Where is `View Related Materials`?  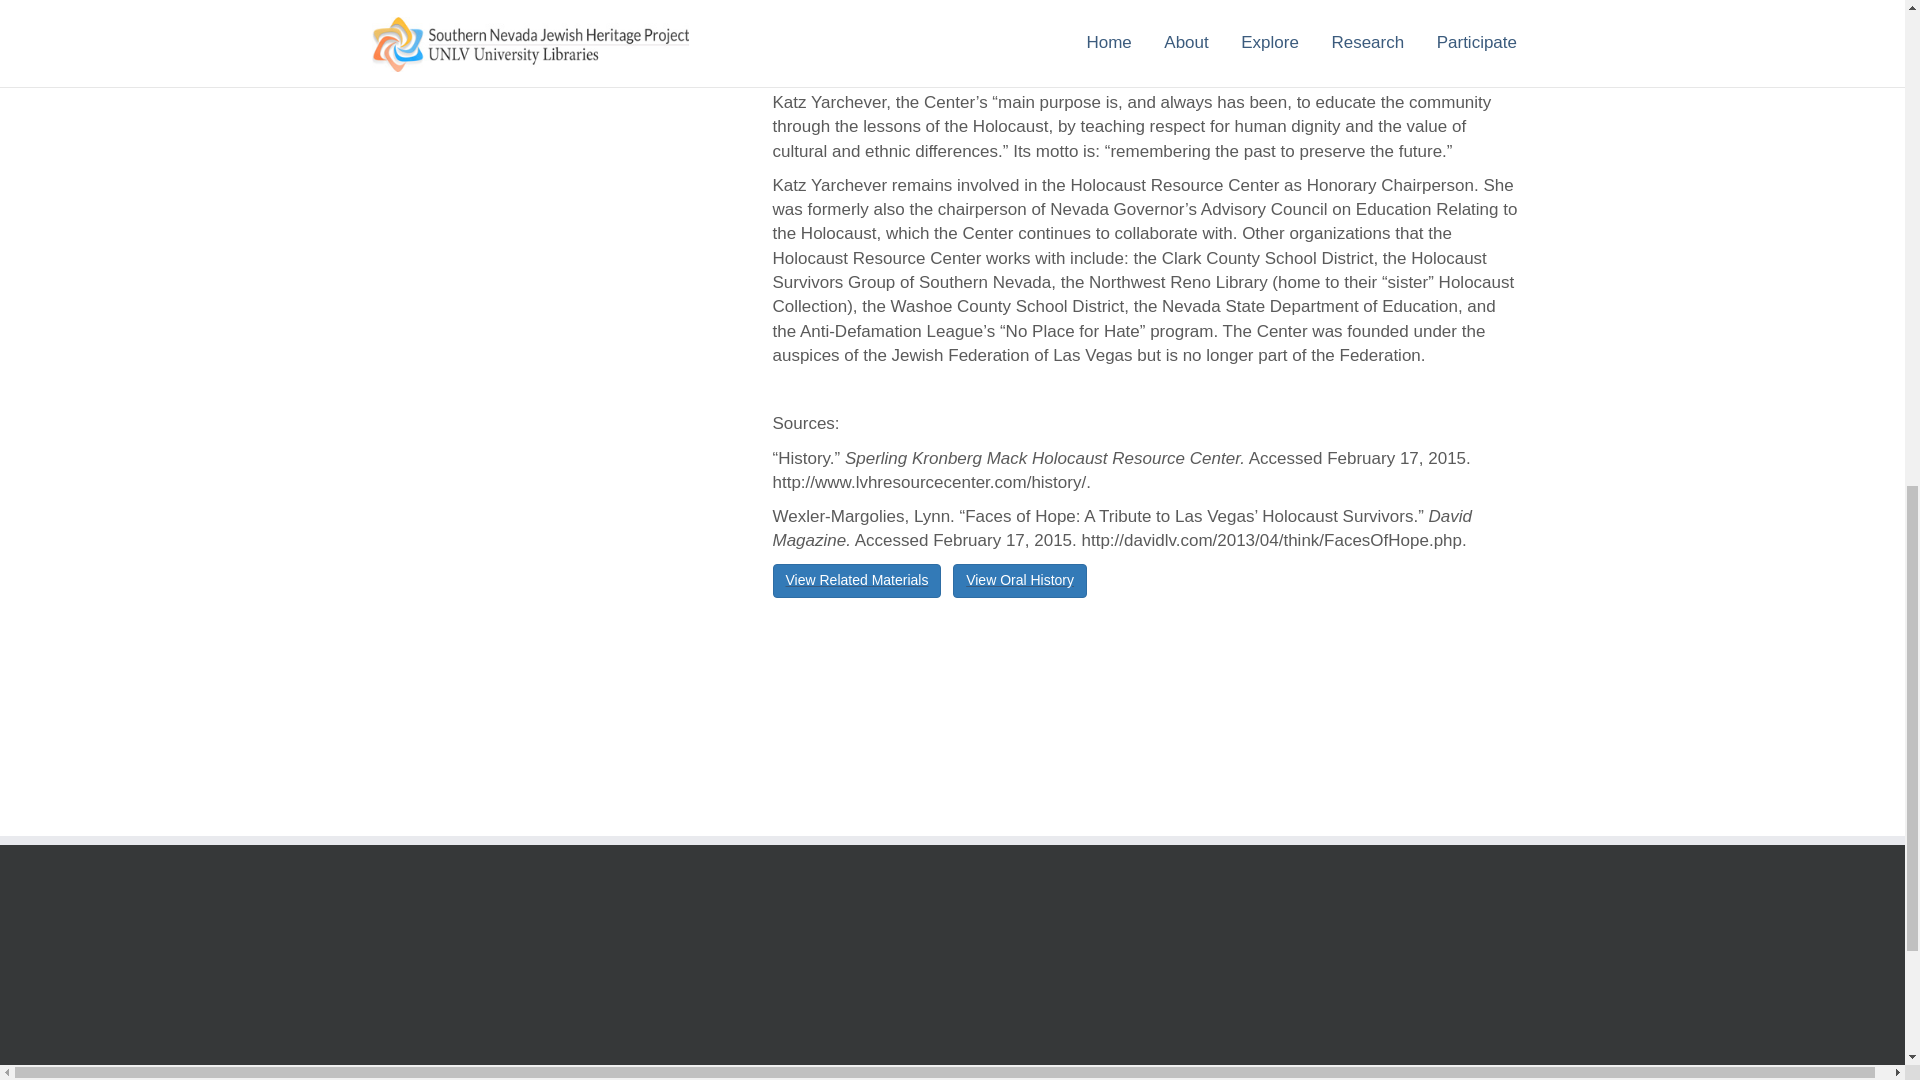
View Related Materials is located at coordinates (856, 580).